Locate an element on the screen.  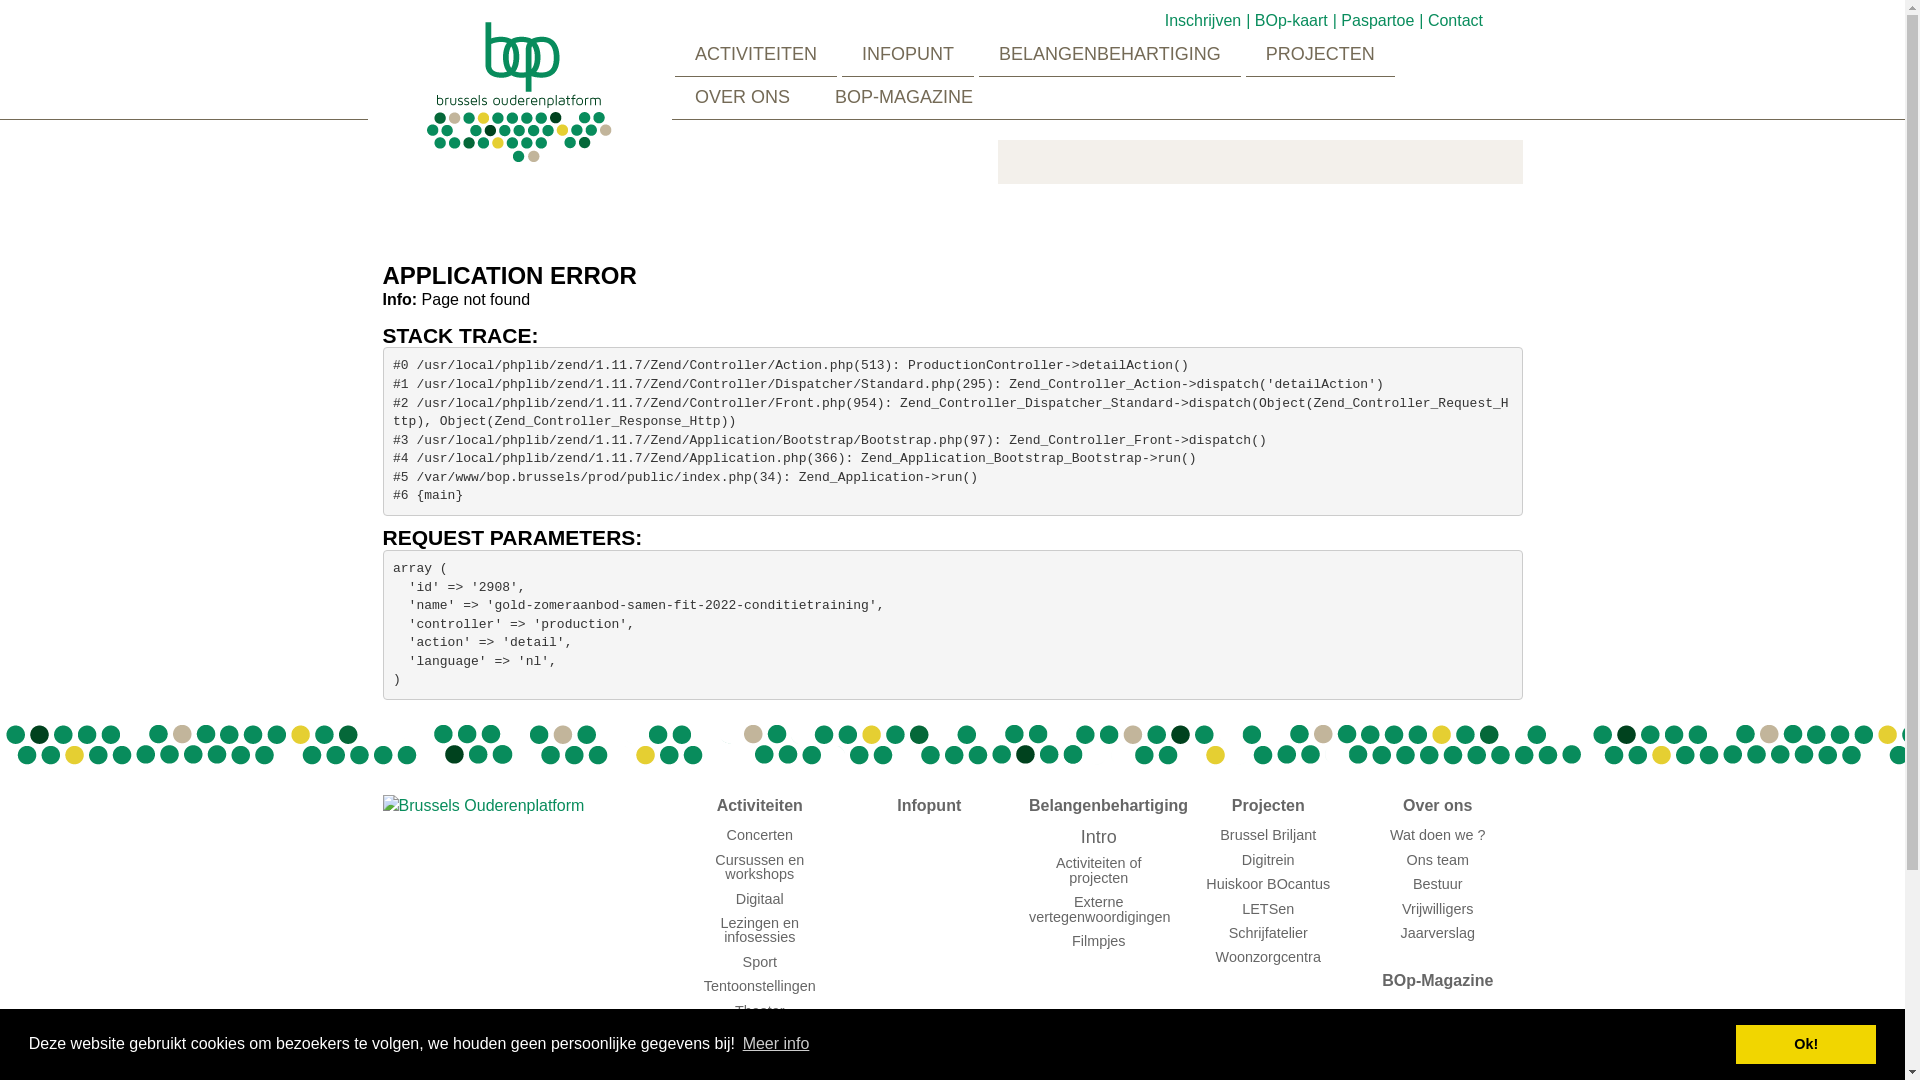
Externe vertegenwoordigingen is located at coordinates (1100, 908).